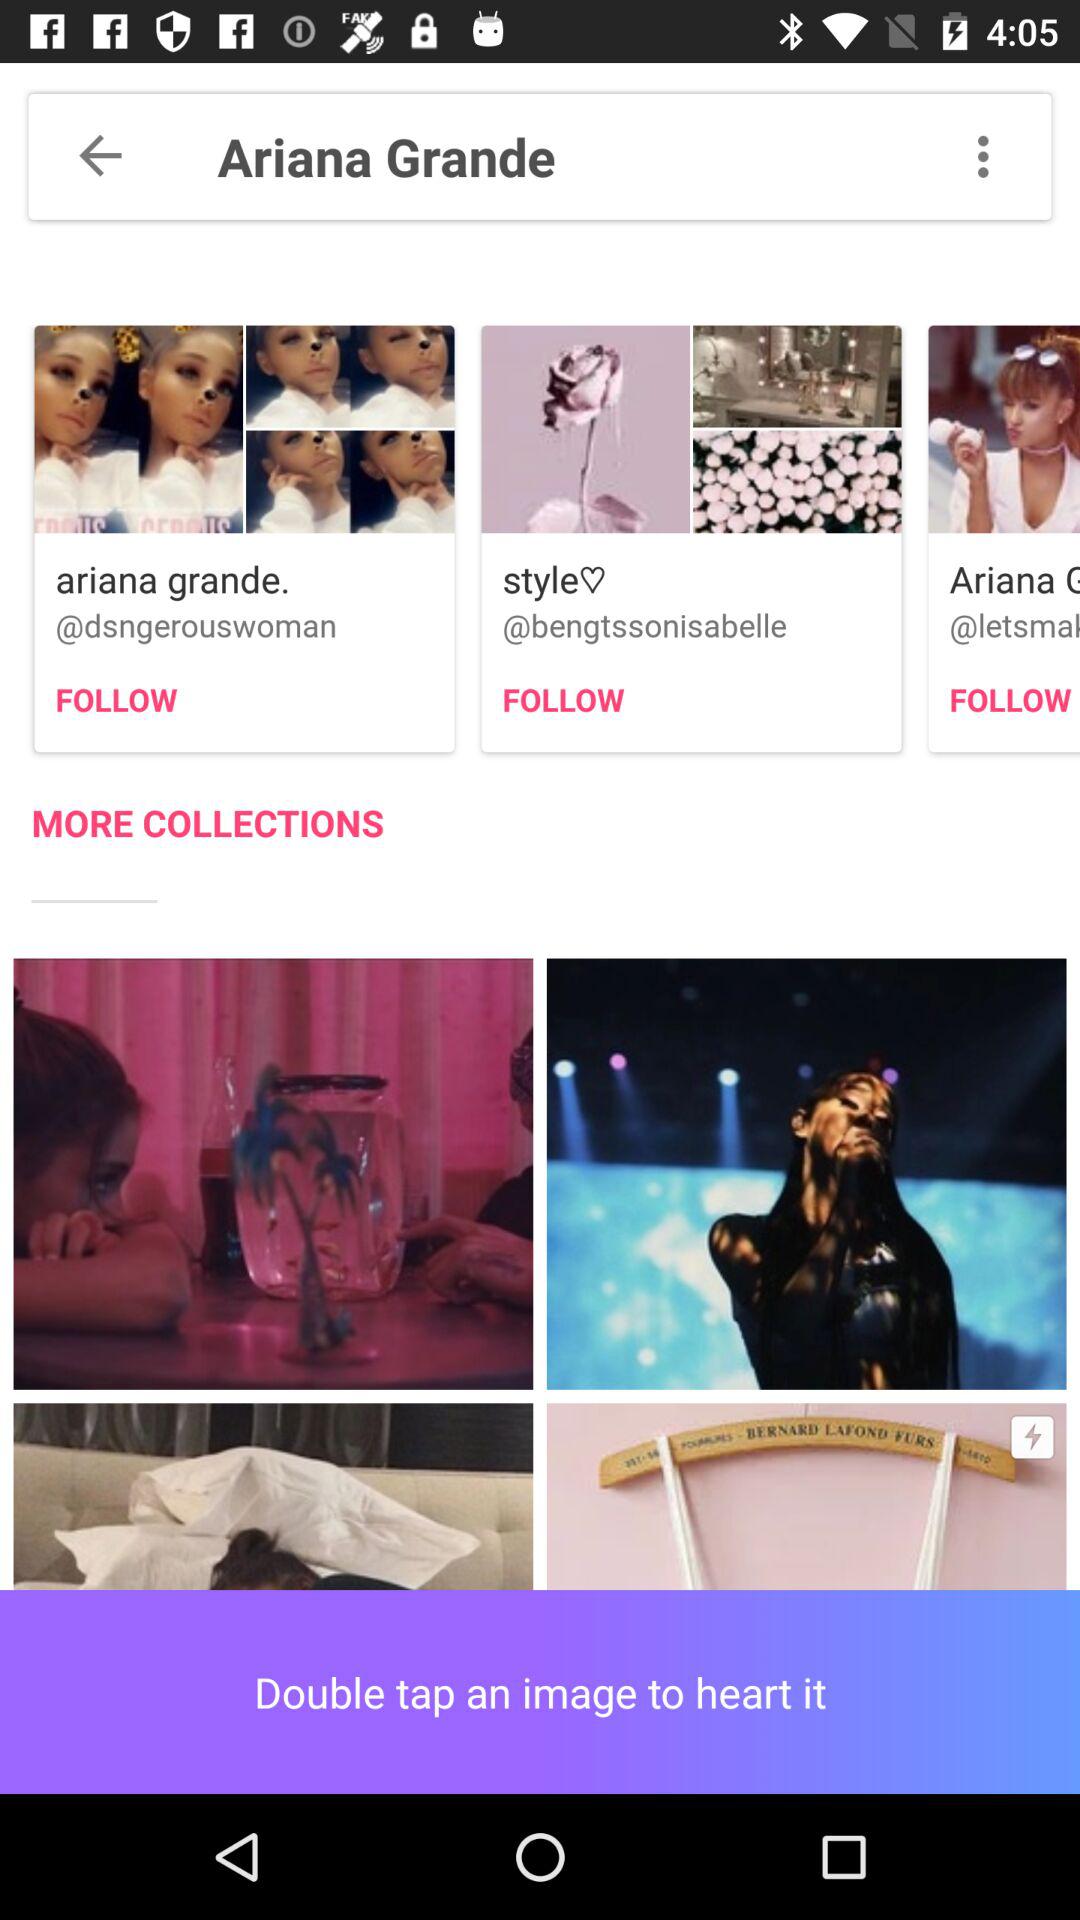  What do you see at coordinates (1004, 430) in the screenshot?
I see `select the image below three dots` at bounding box center [1004, 430].